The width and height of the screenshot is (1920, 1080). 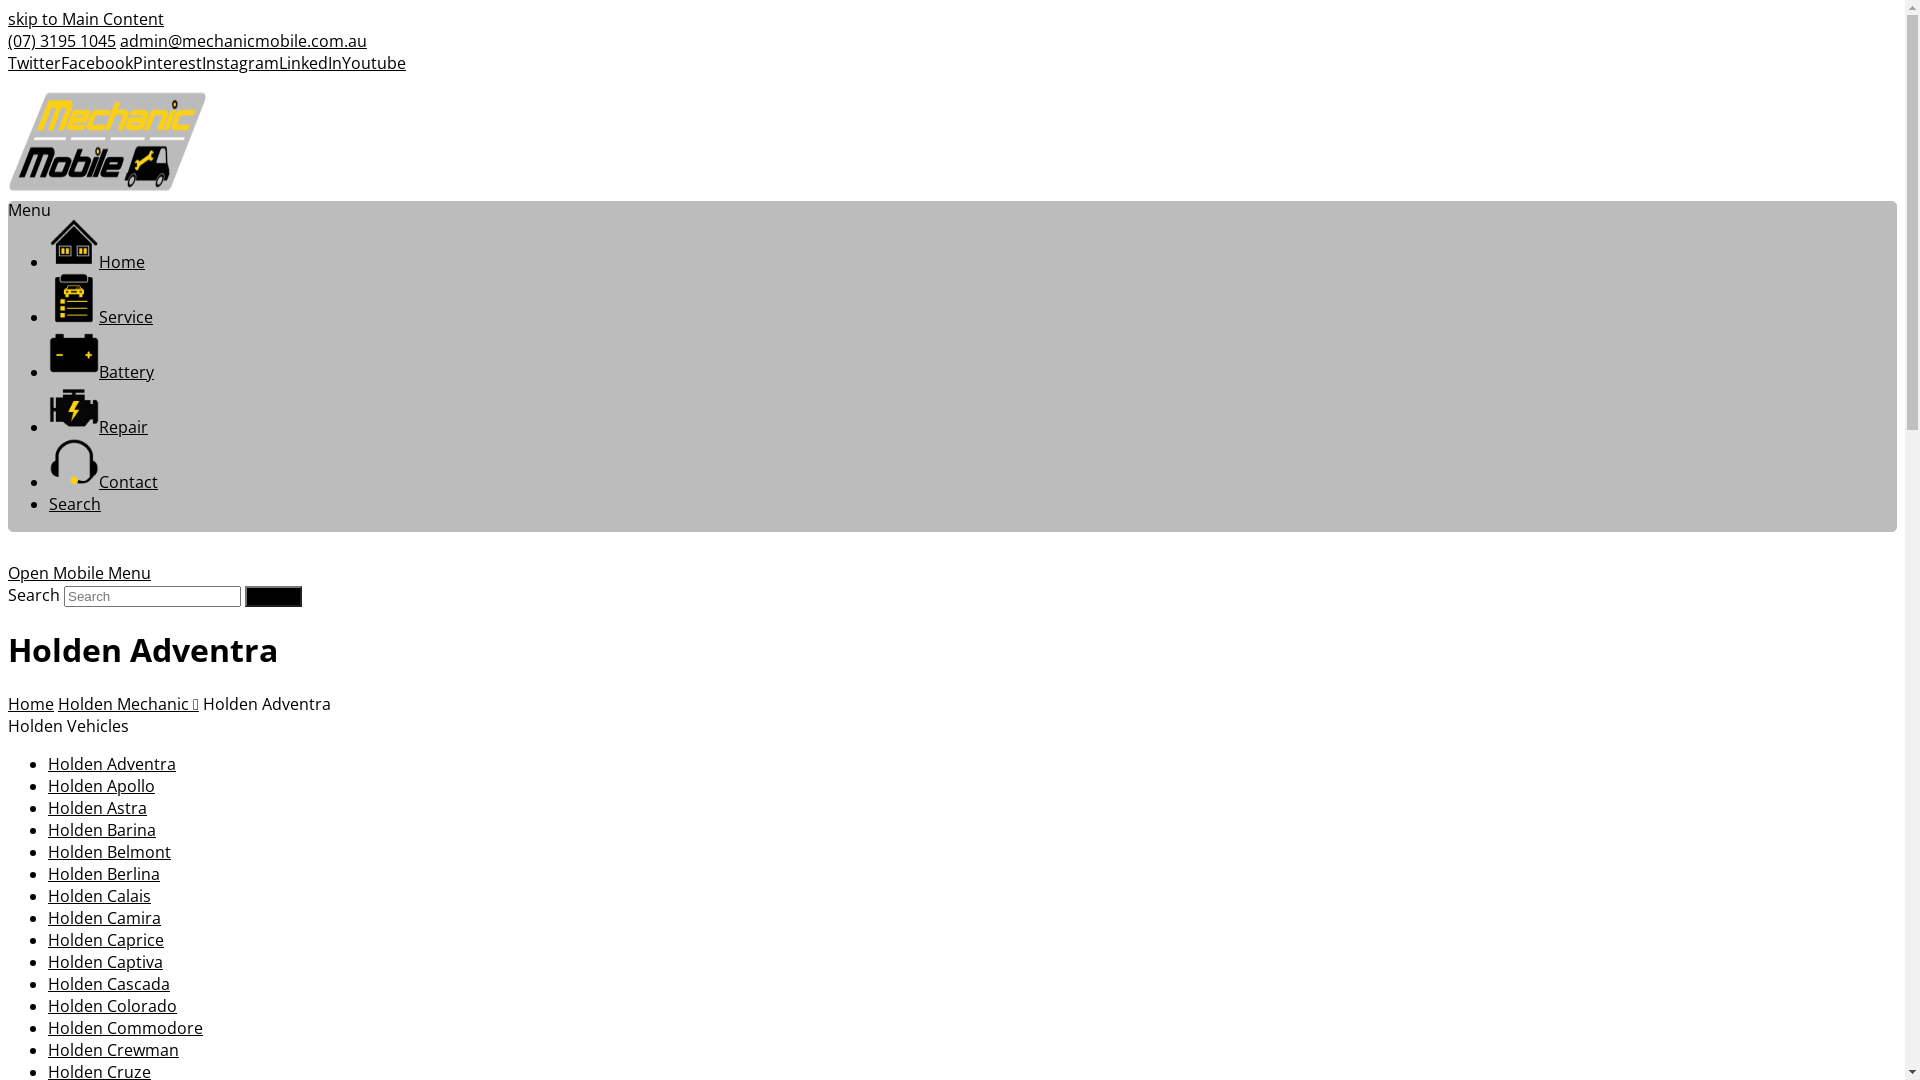 I want to click on Contact, so click(x=104, y=482).